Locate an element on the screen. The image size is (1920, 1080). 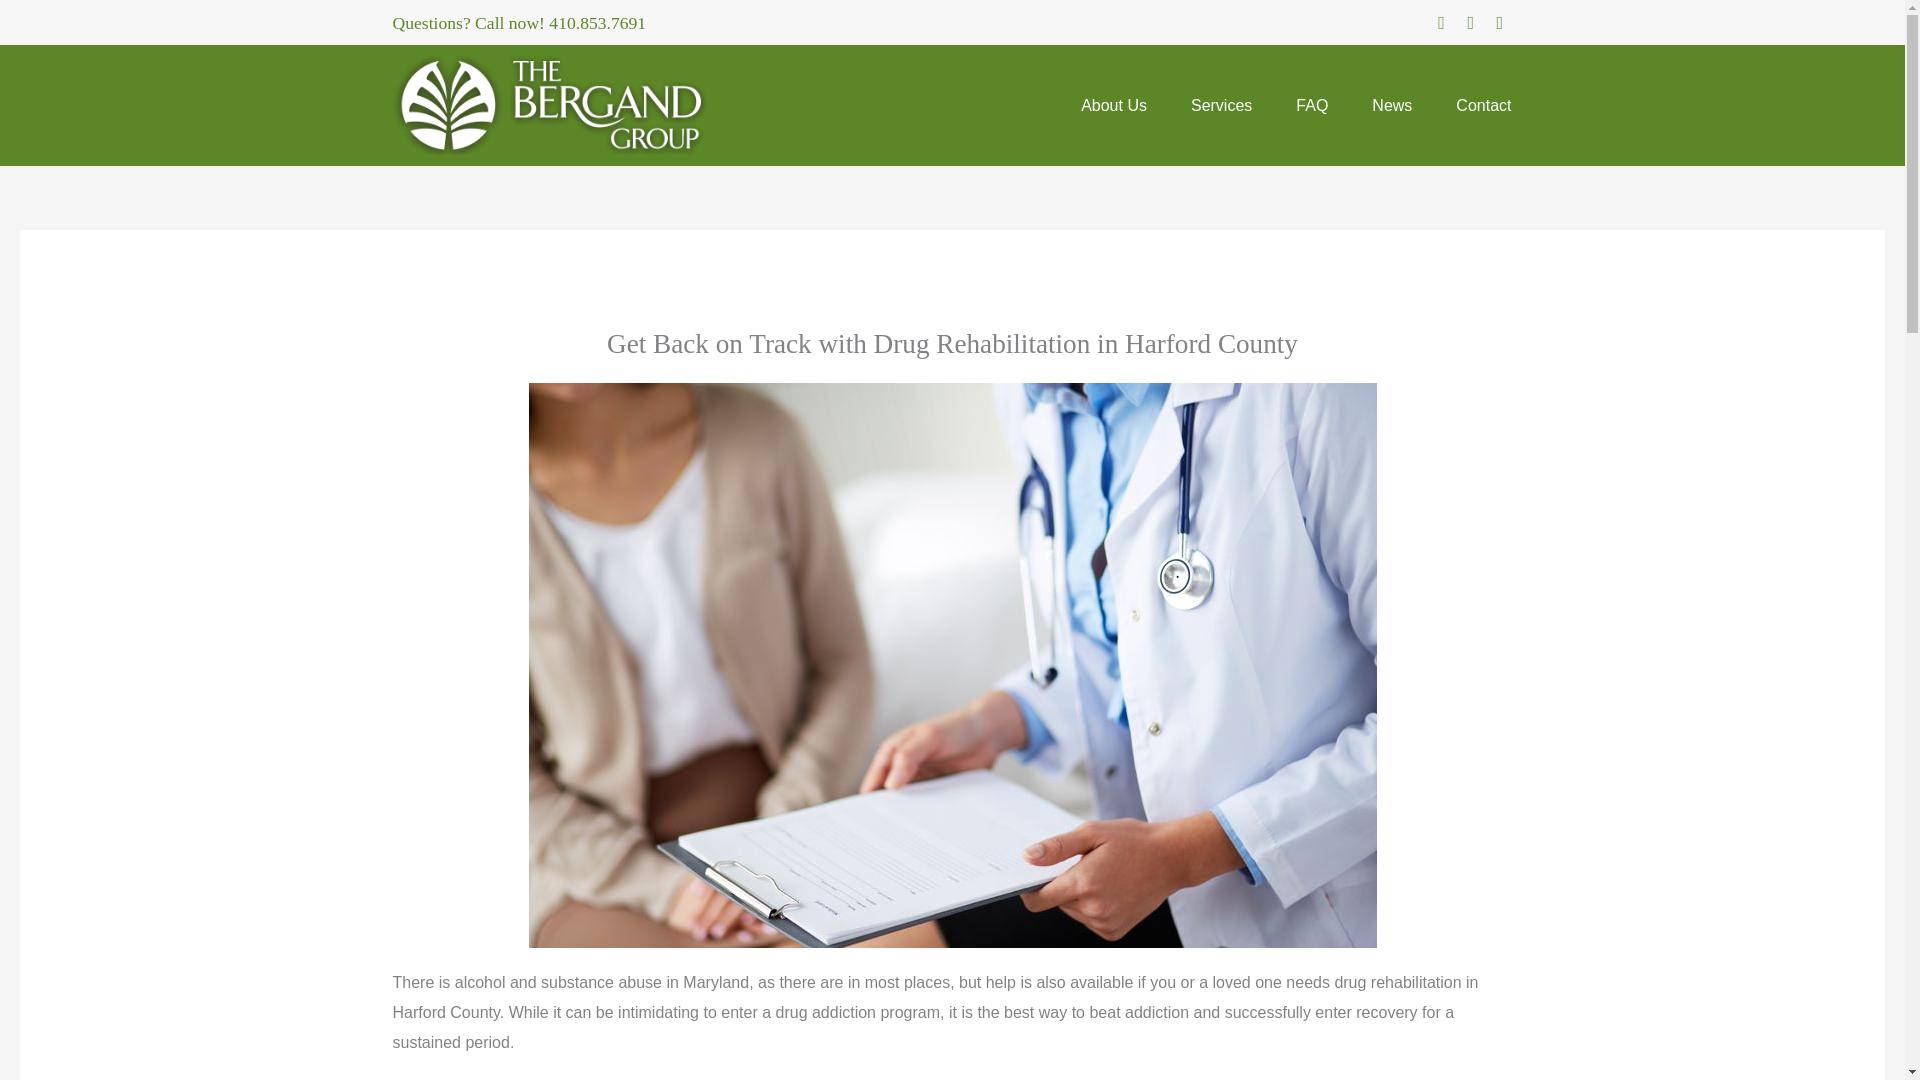
Twitter is located at coordinates (1499, 22).